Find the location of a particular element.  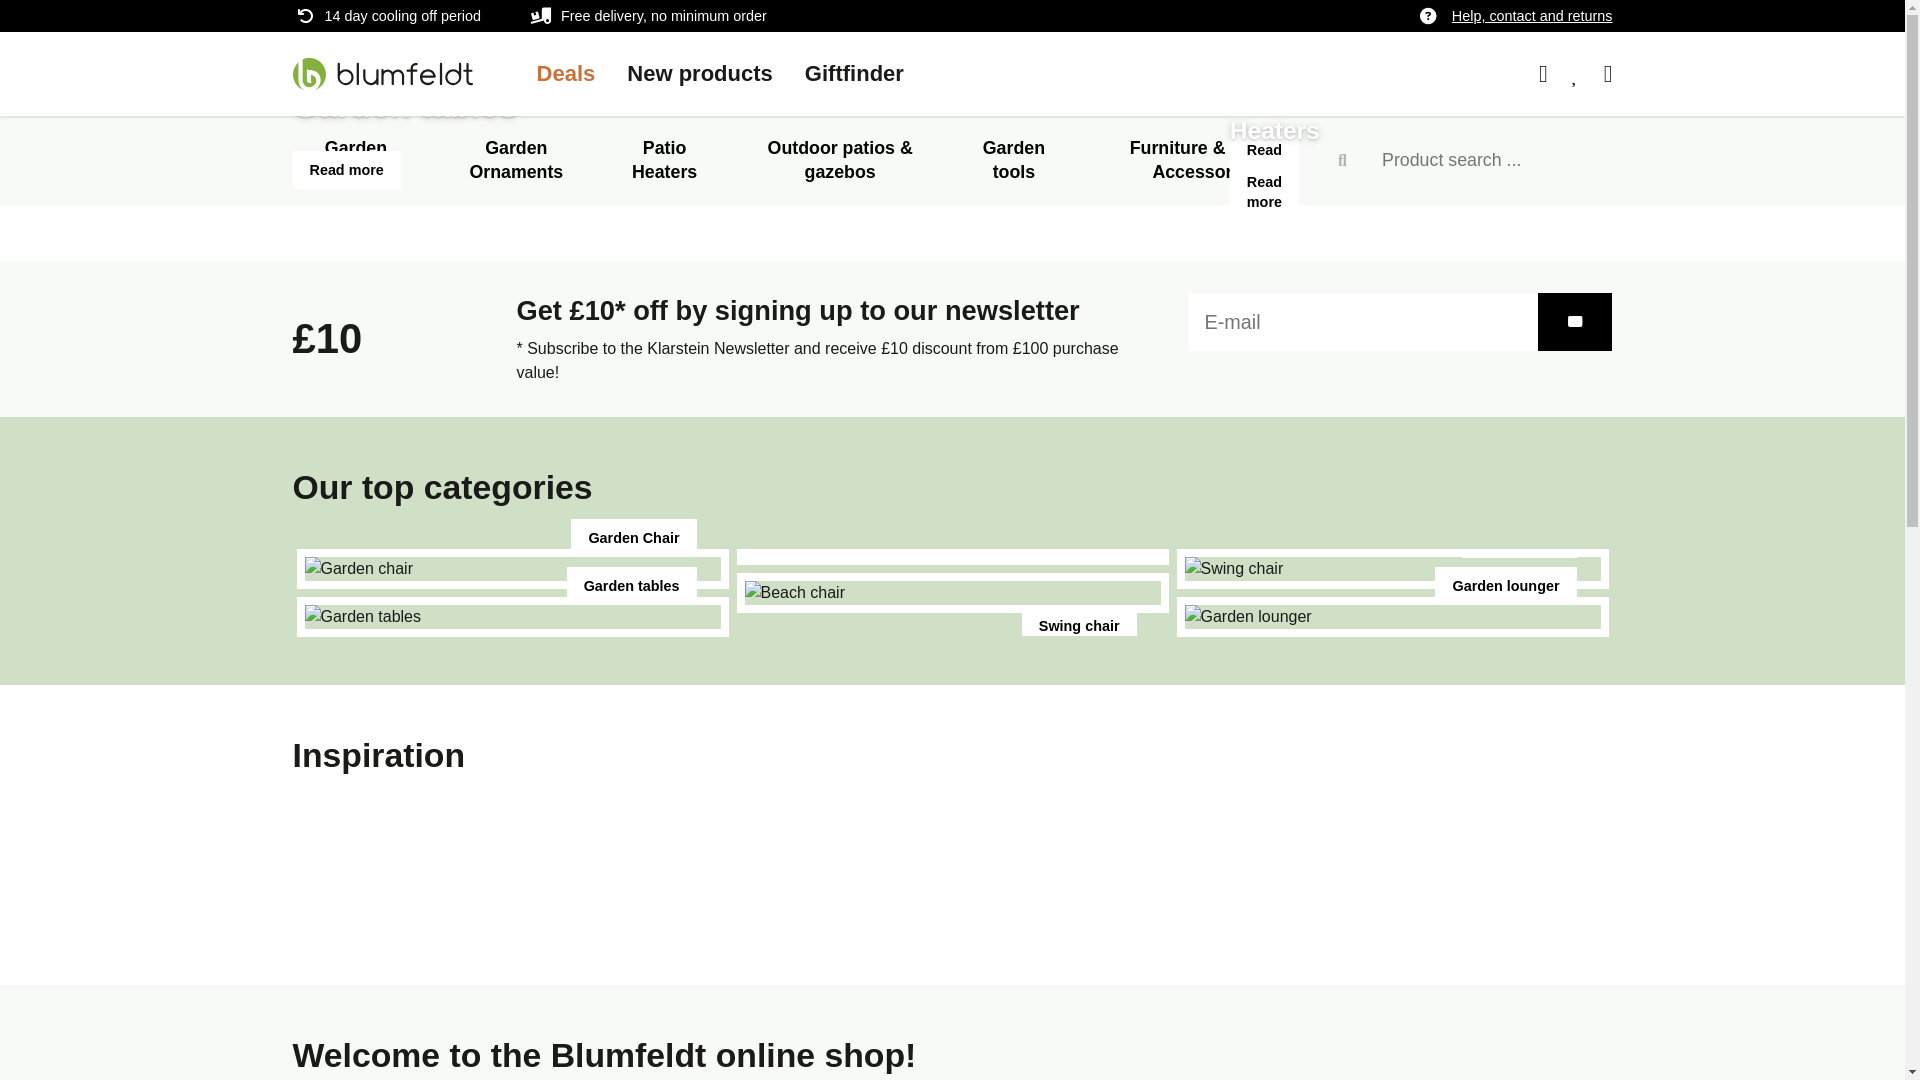

Deals is located at coordinates (565, 73).